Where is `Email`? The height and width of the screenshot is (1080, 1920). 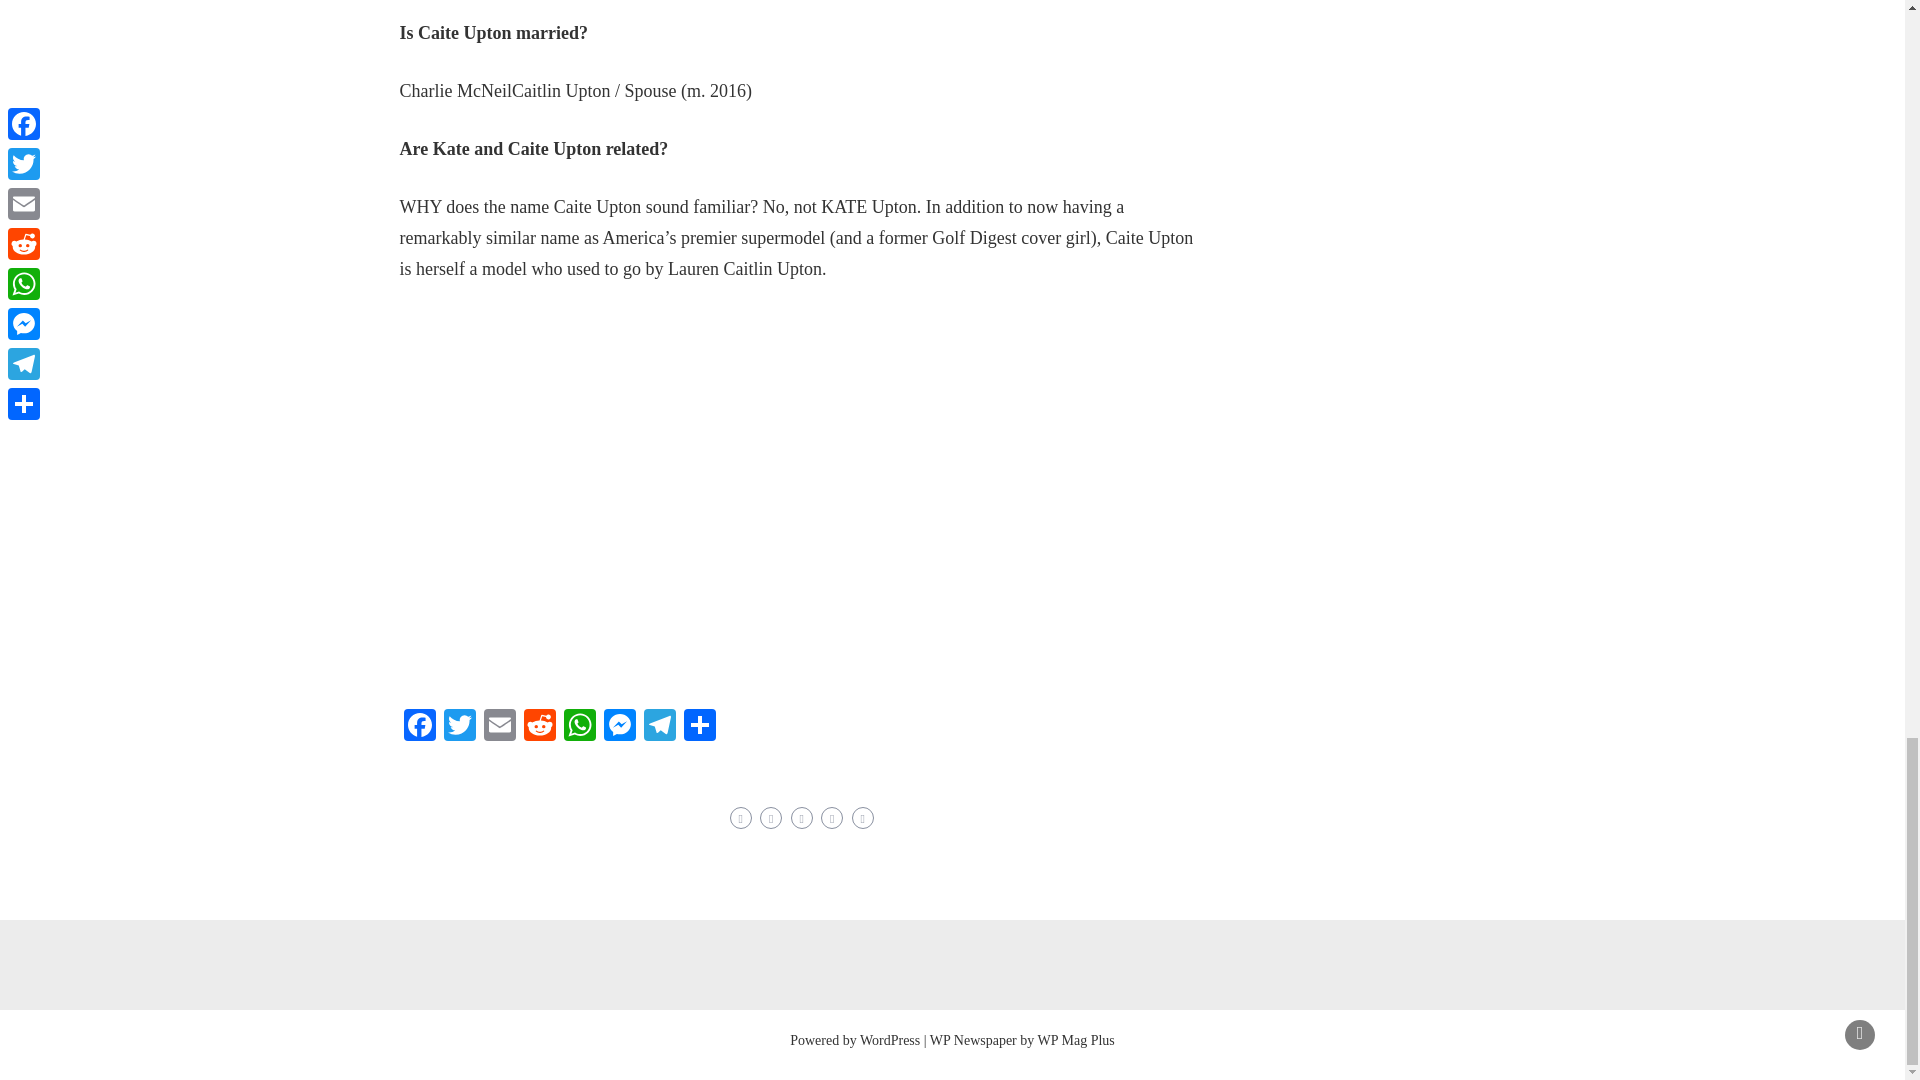 Email is located at coordinates (500, 727).